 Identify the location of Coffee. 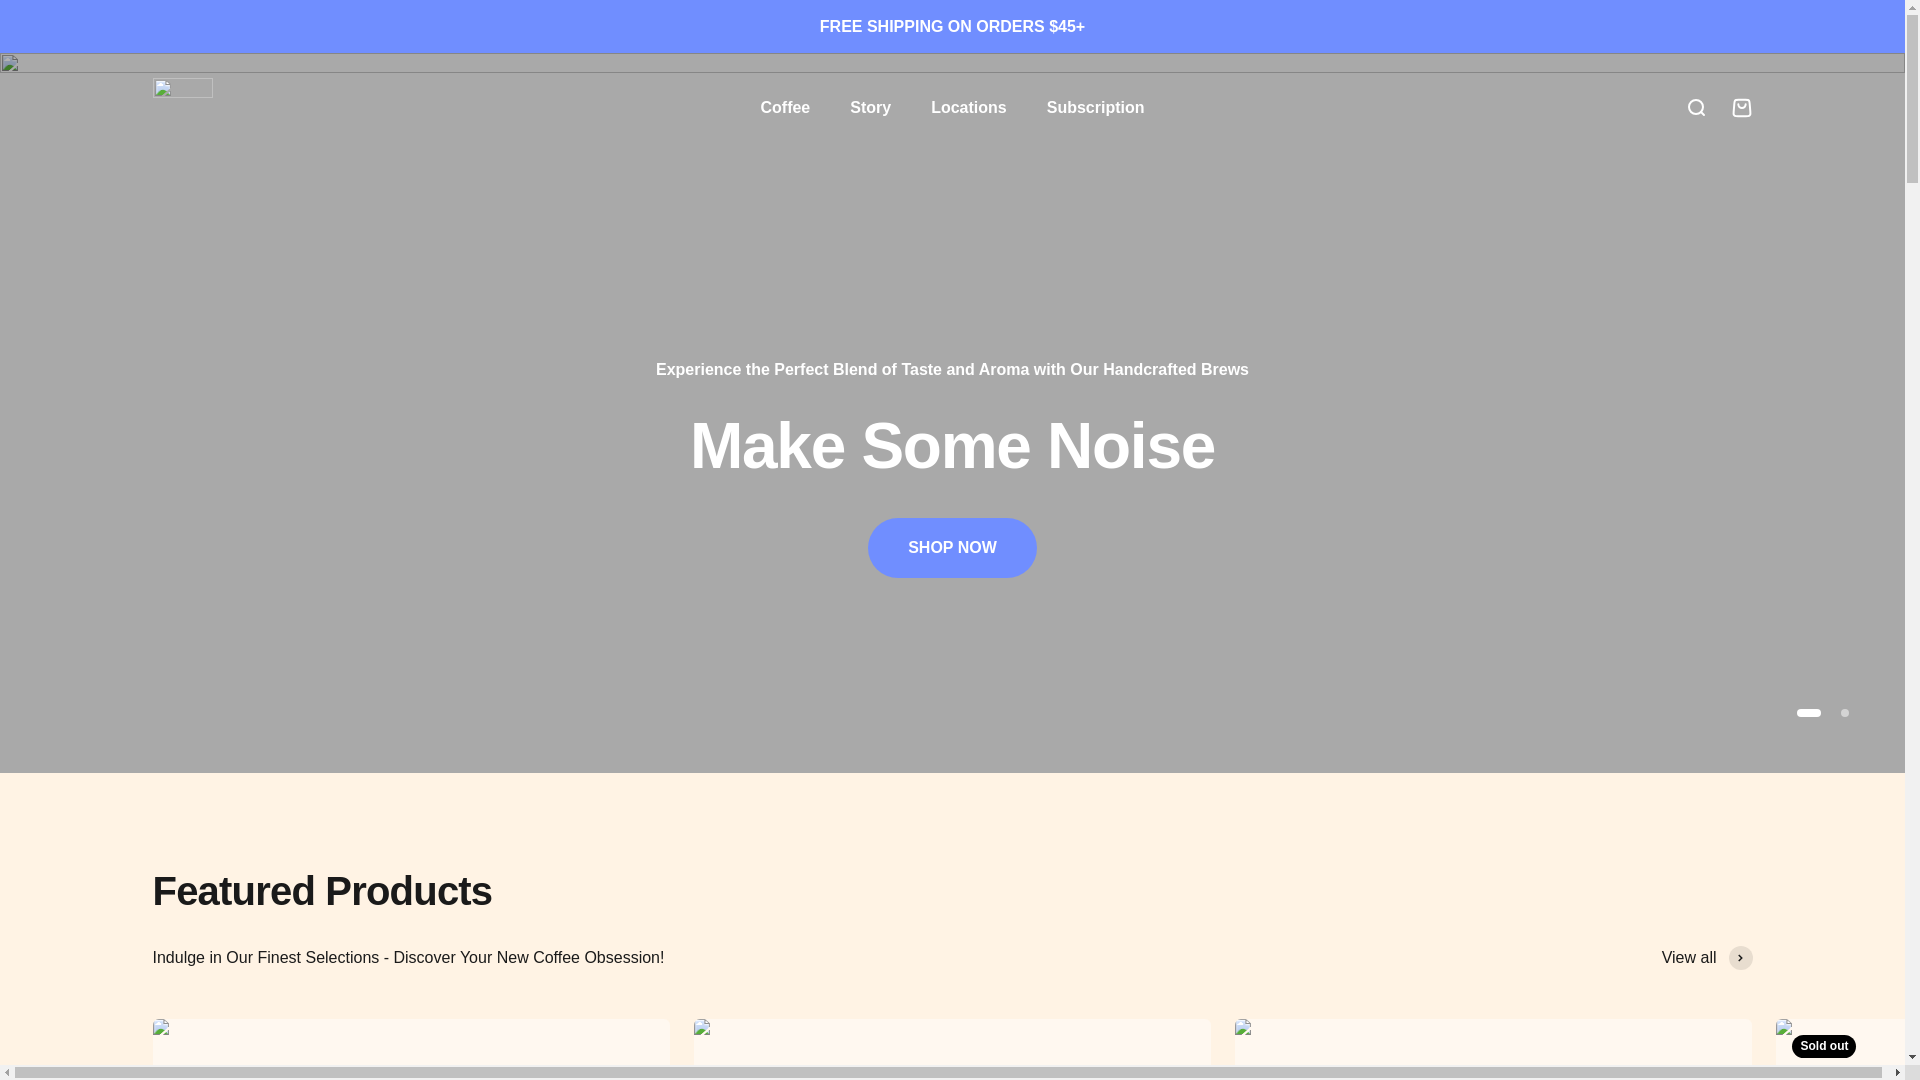
(785, 107).